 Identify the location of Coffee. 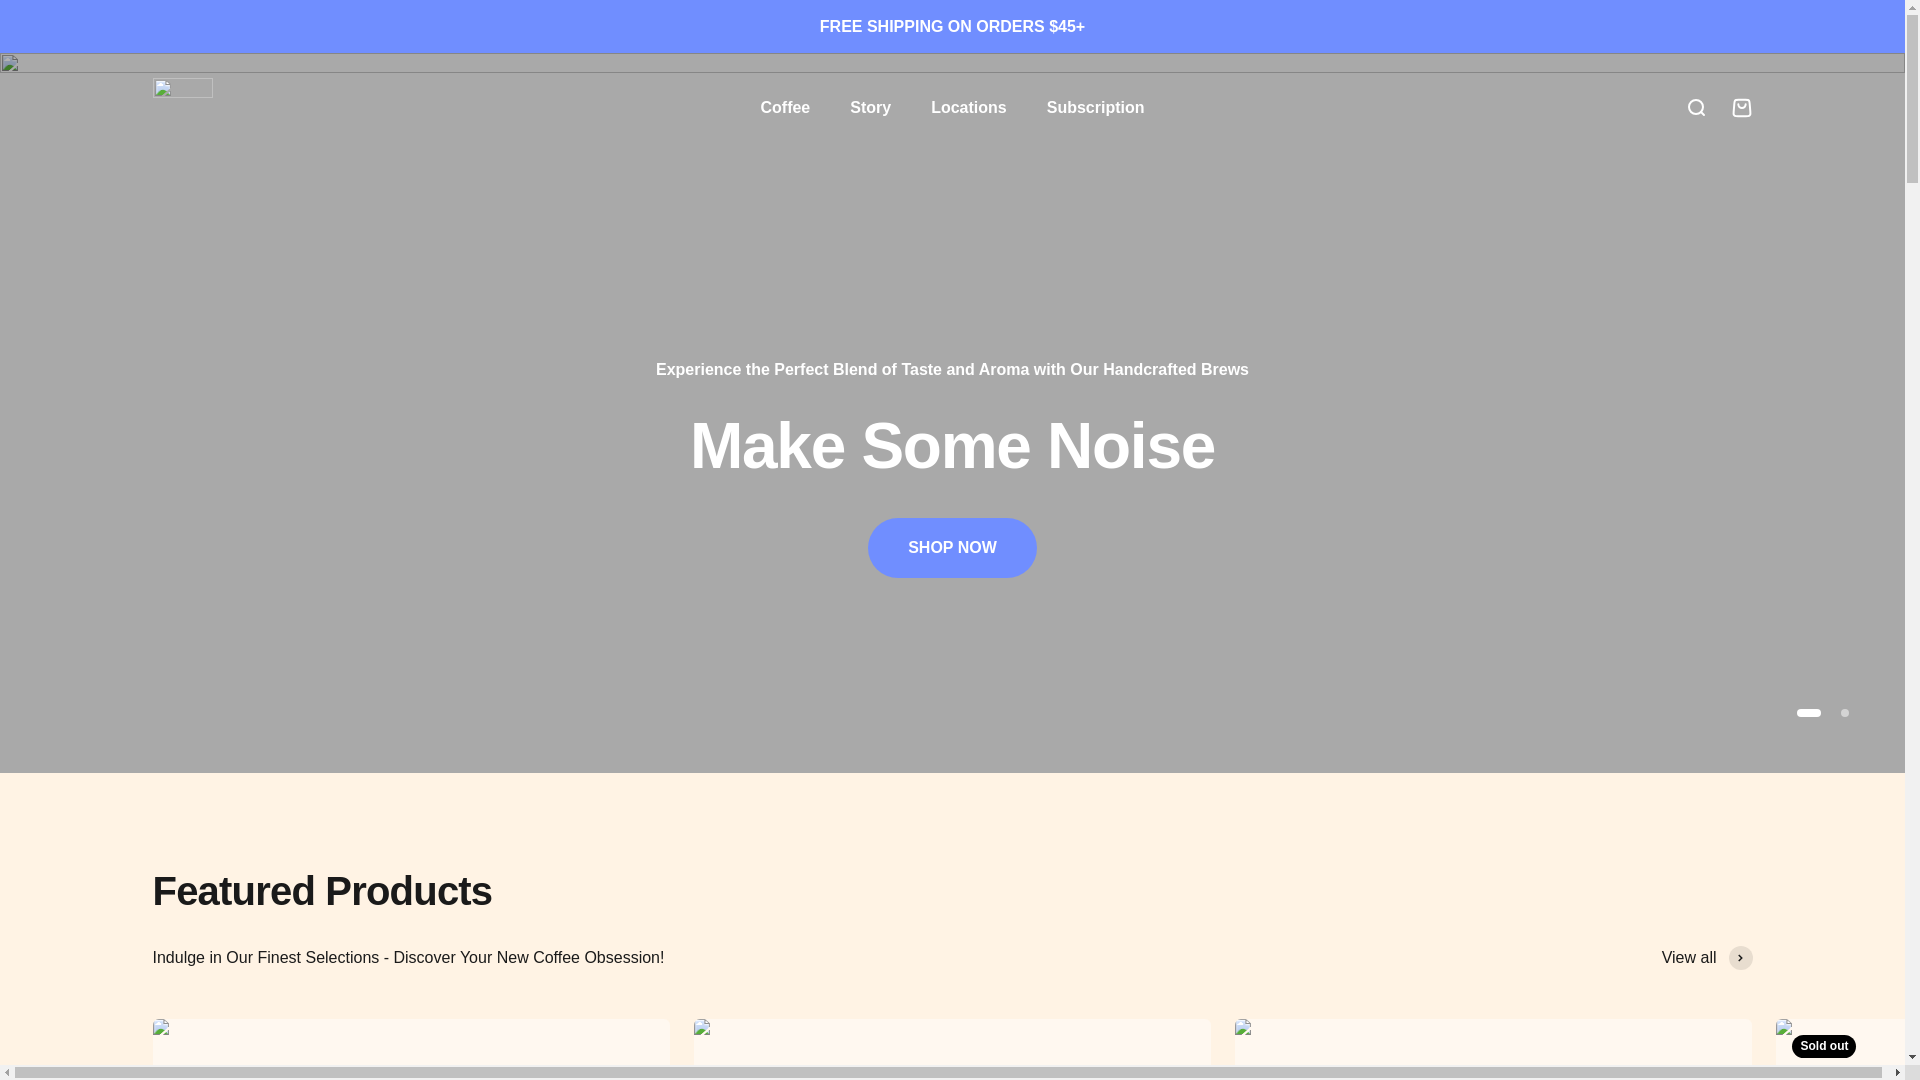
(785, 107).